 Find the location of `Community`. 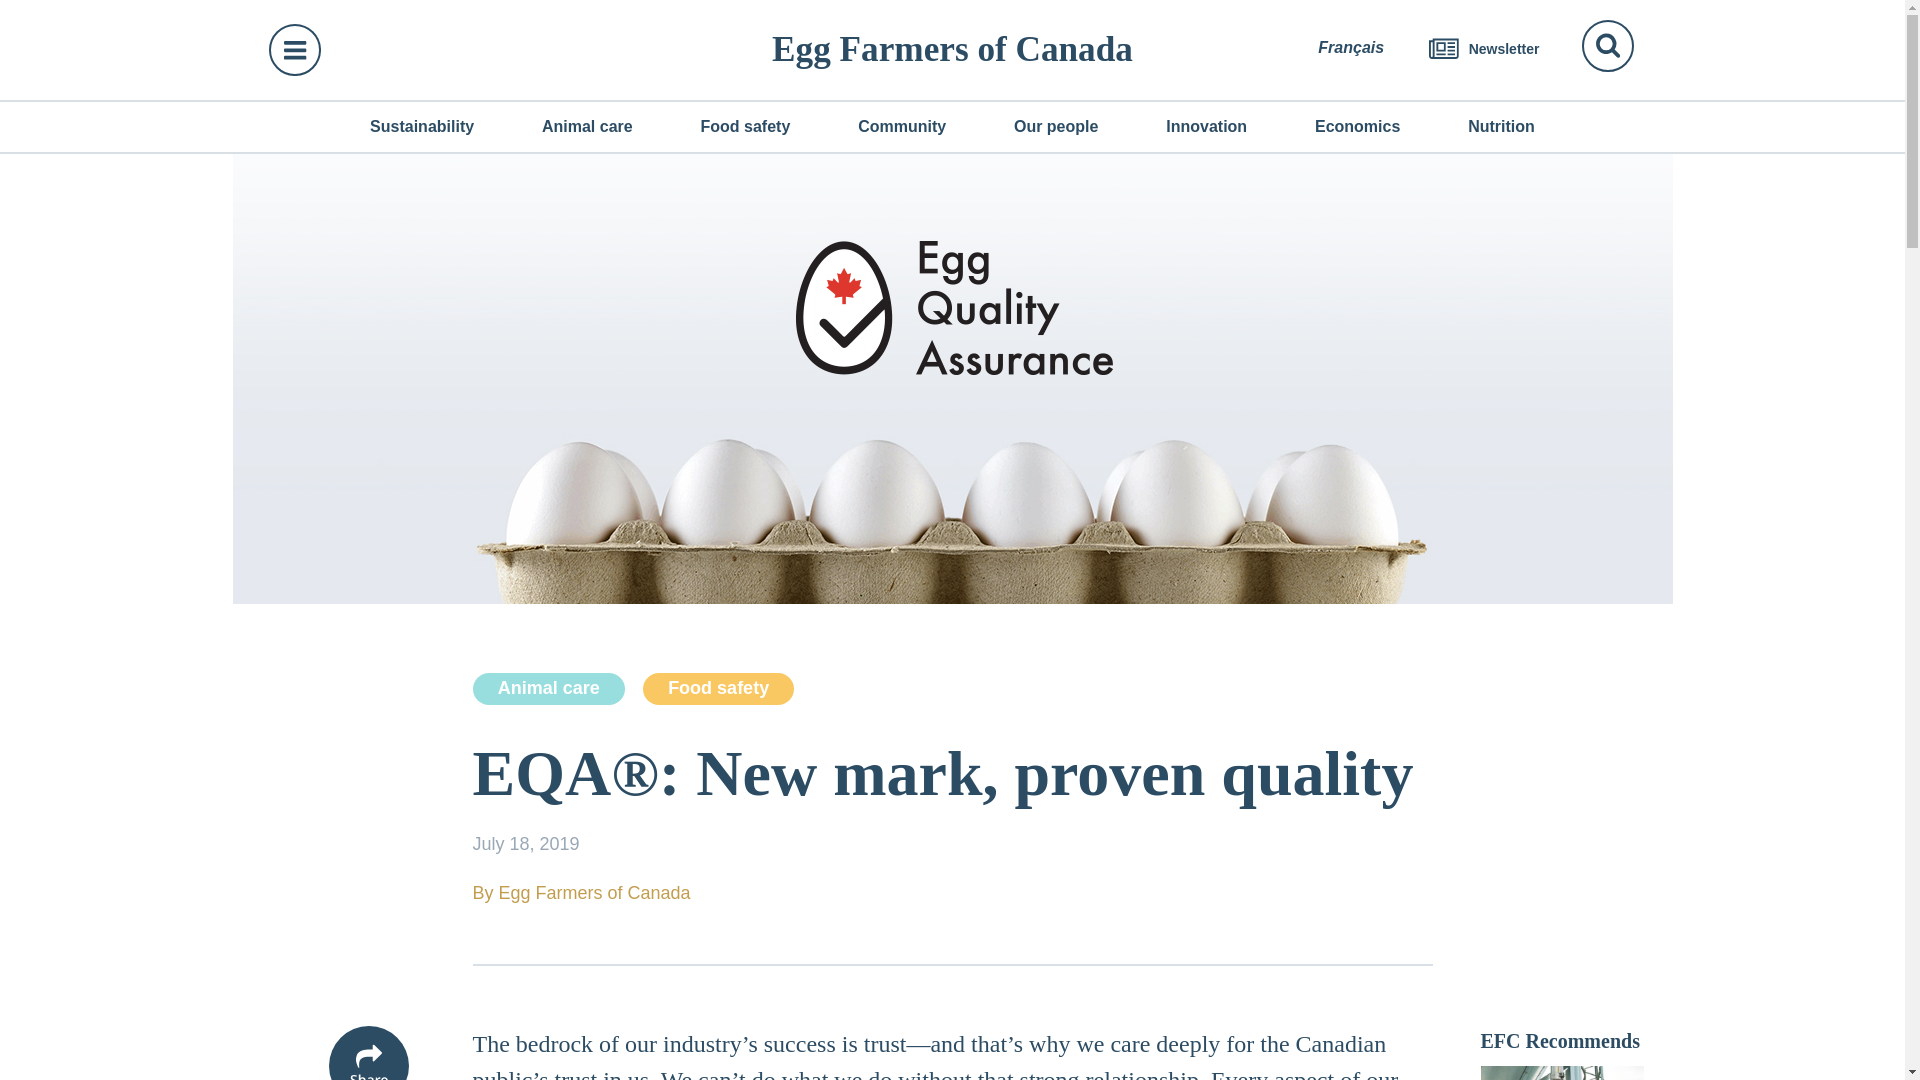

Community is located at coordinates (902, 126).